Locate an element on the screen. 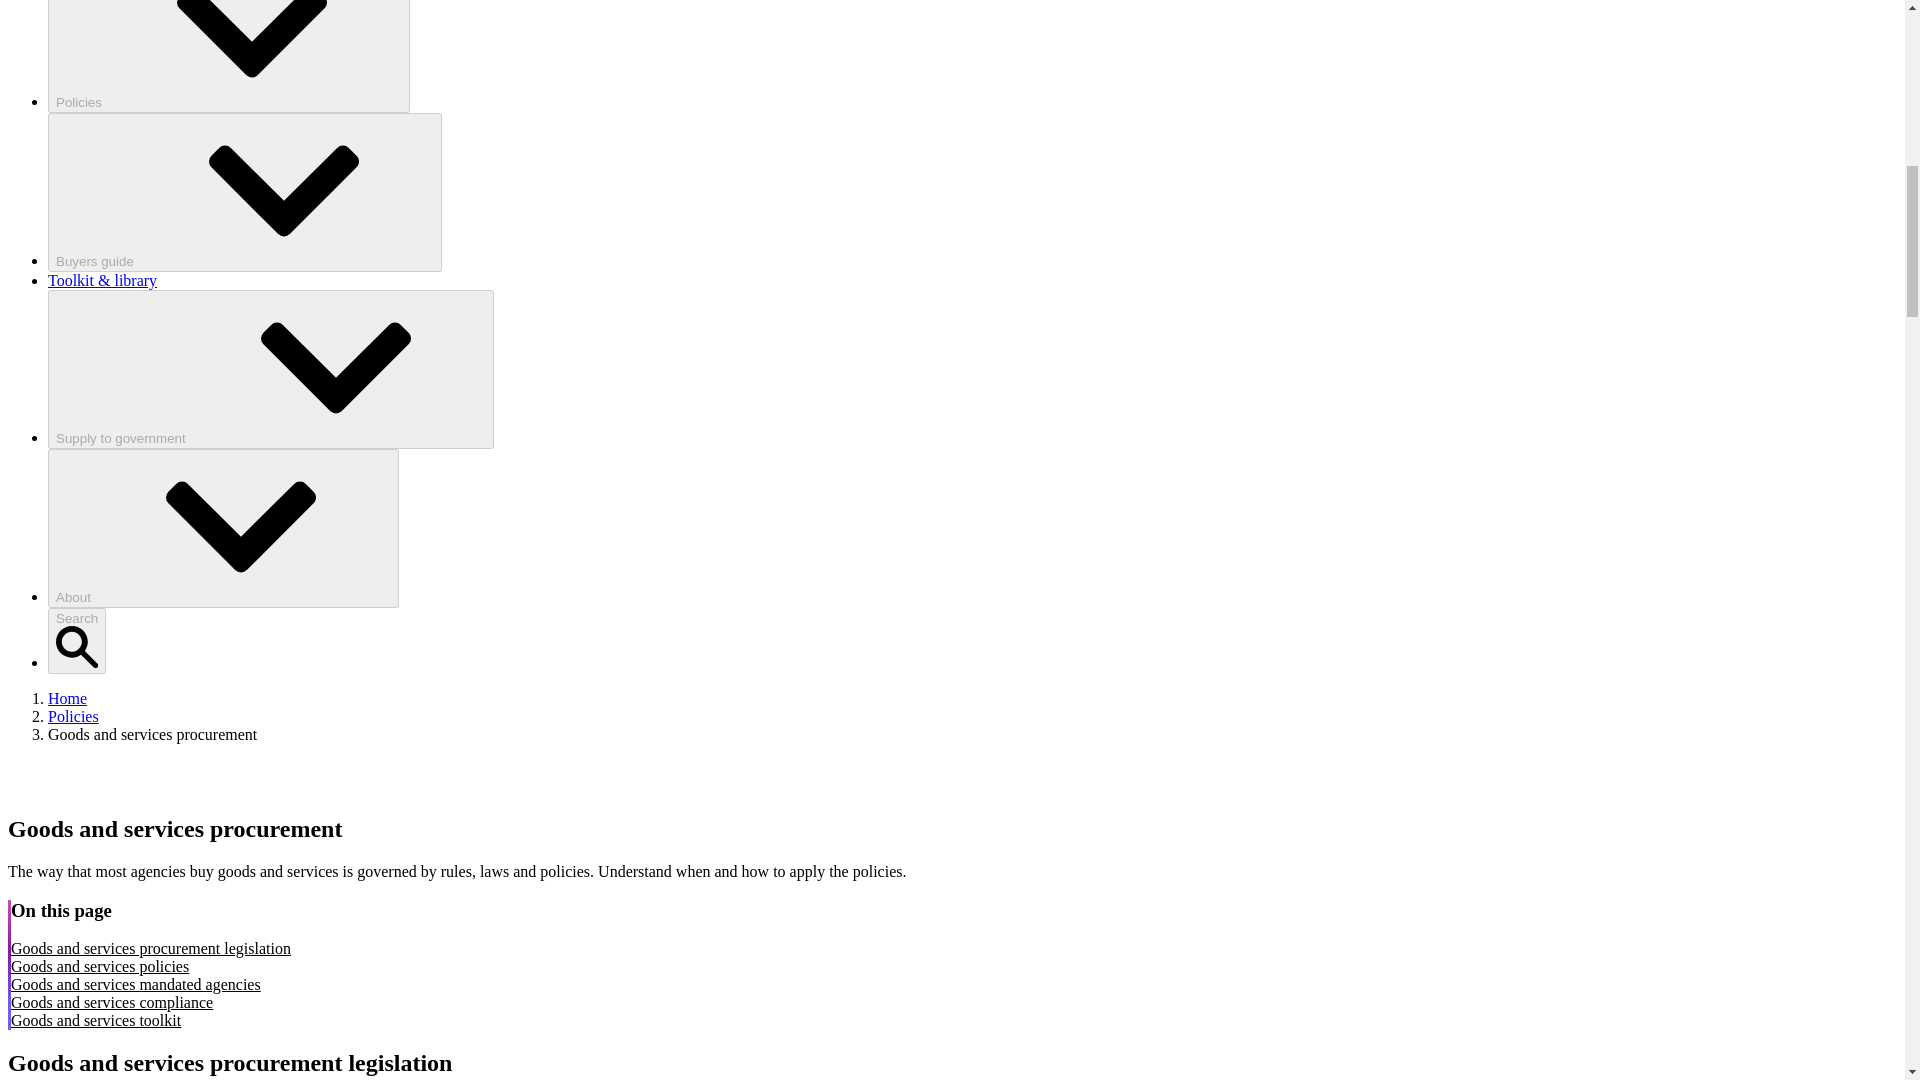 Image resolution: width=1920 pixels, height=1080 pixels. Goods and services policies is located at coordinates (100, 966).